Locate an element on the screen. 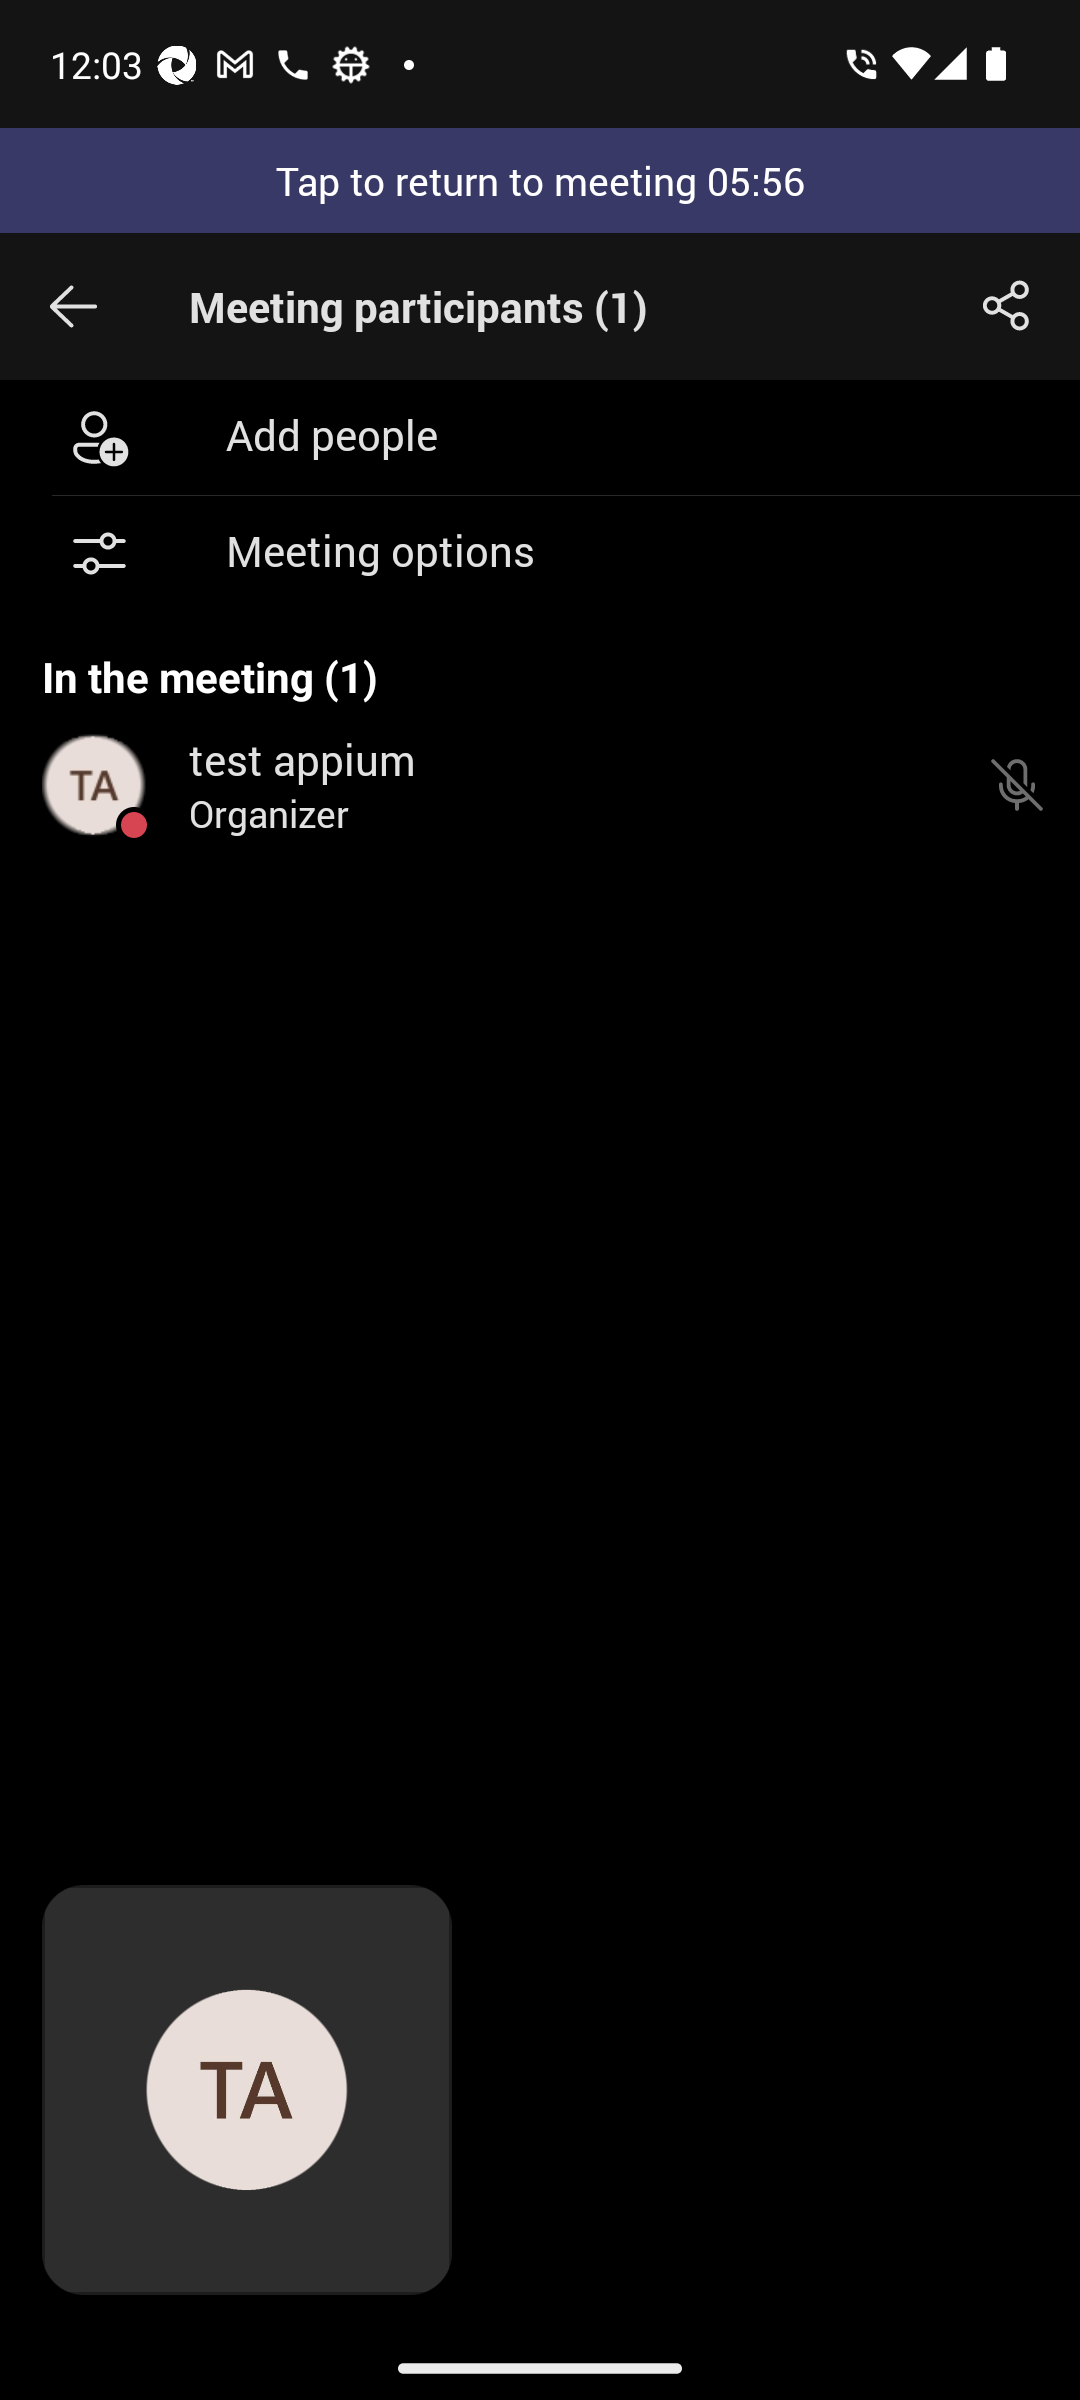 This screenshot has width=1080, height=2400. Tap to return to meeting 05:56 is located at coordinates (540, 180).